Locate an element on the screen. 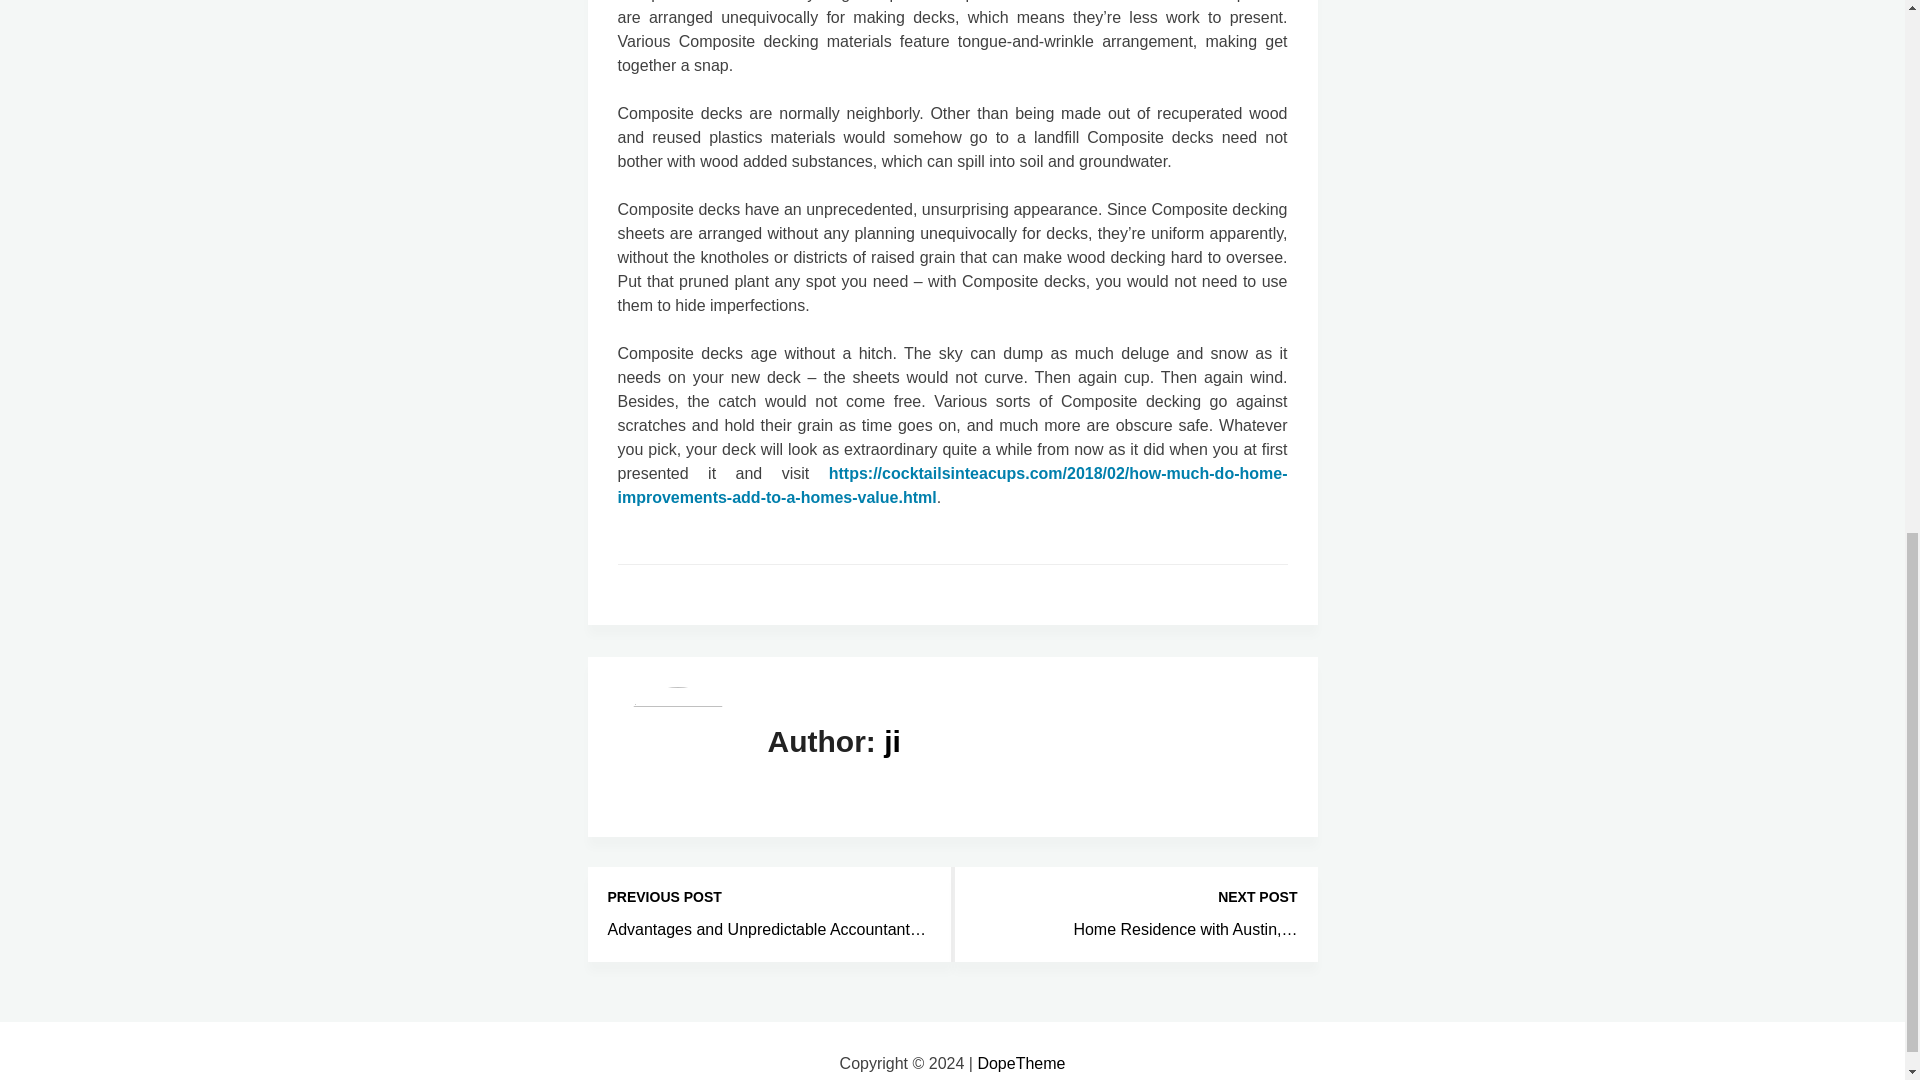 The image size is (1920, 1080). DopeTheme is located at coordinates (1021, 1064).